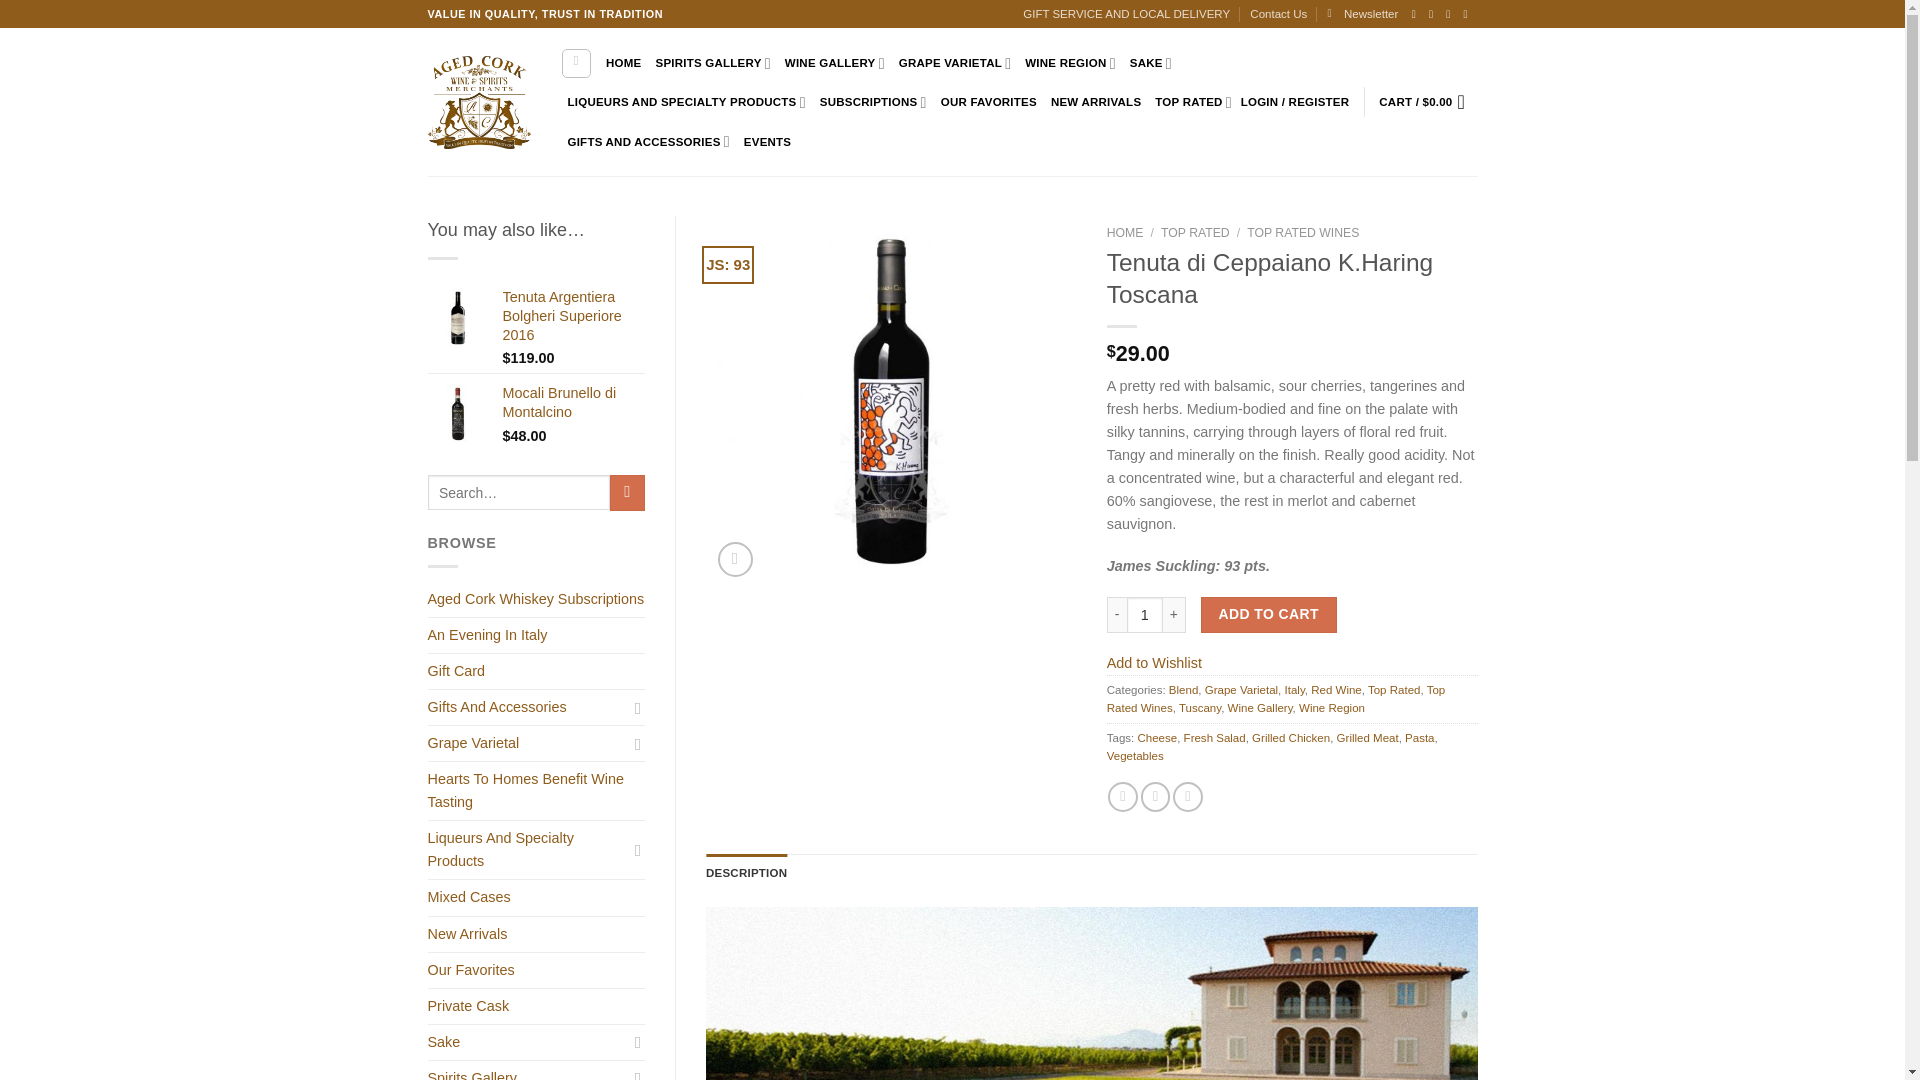  I want to click on GIFT SERVICE AND LOCAL DELIVERY, so click(1126, 14).